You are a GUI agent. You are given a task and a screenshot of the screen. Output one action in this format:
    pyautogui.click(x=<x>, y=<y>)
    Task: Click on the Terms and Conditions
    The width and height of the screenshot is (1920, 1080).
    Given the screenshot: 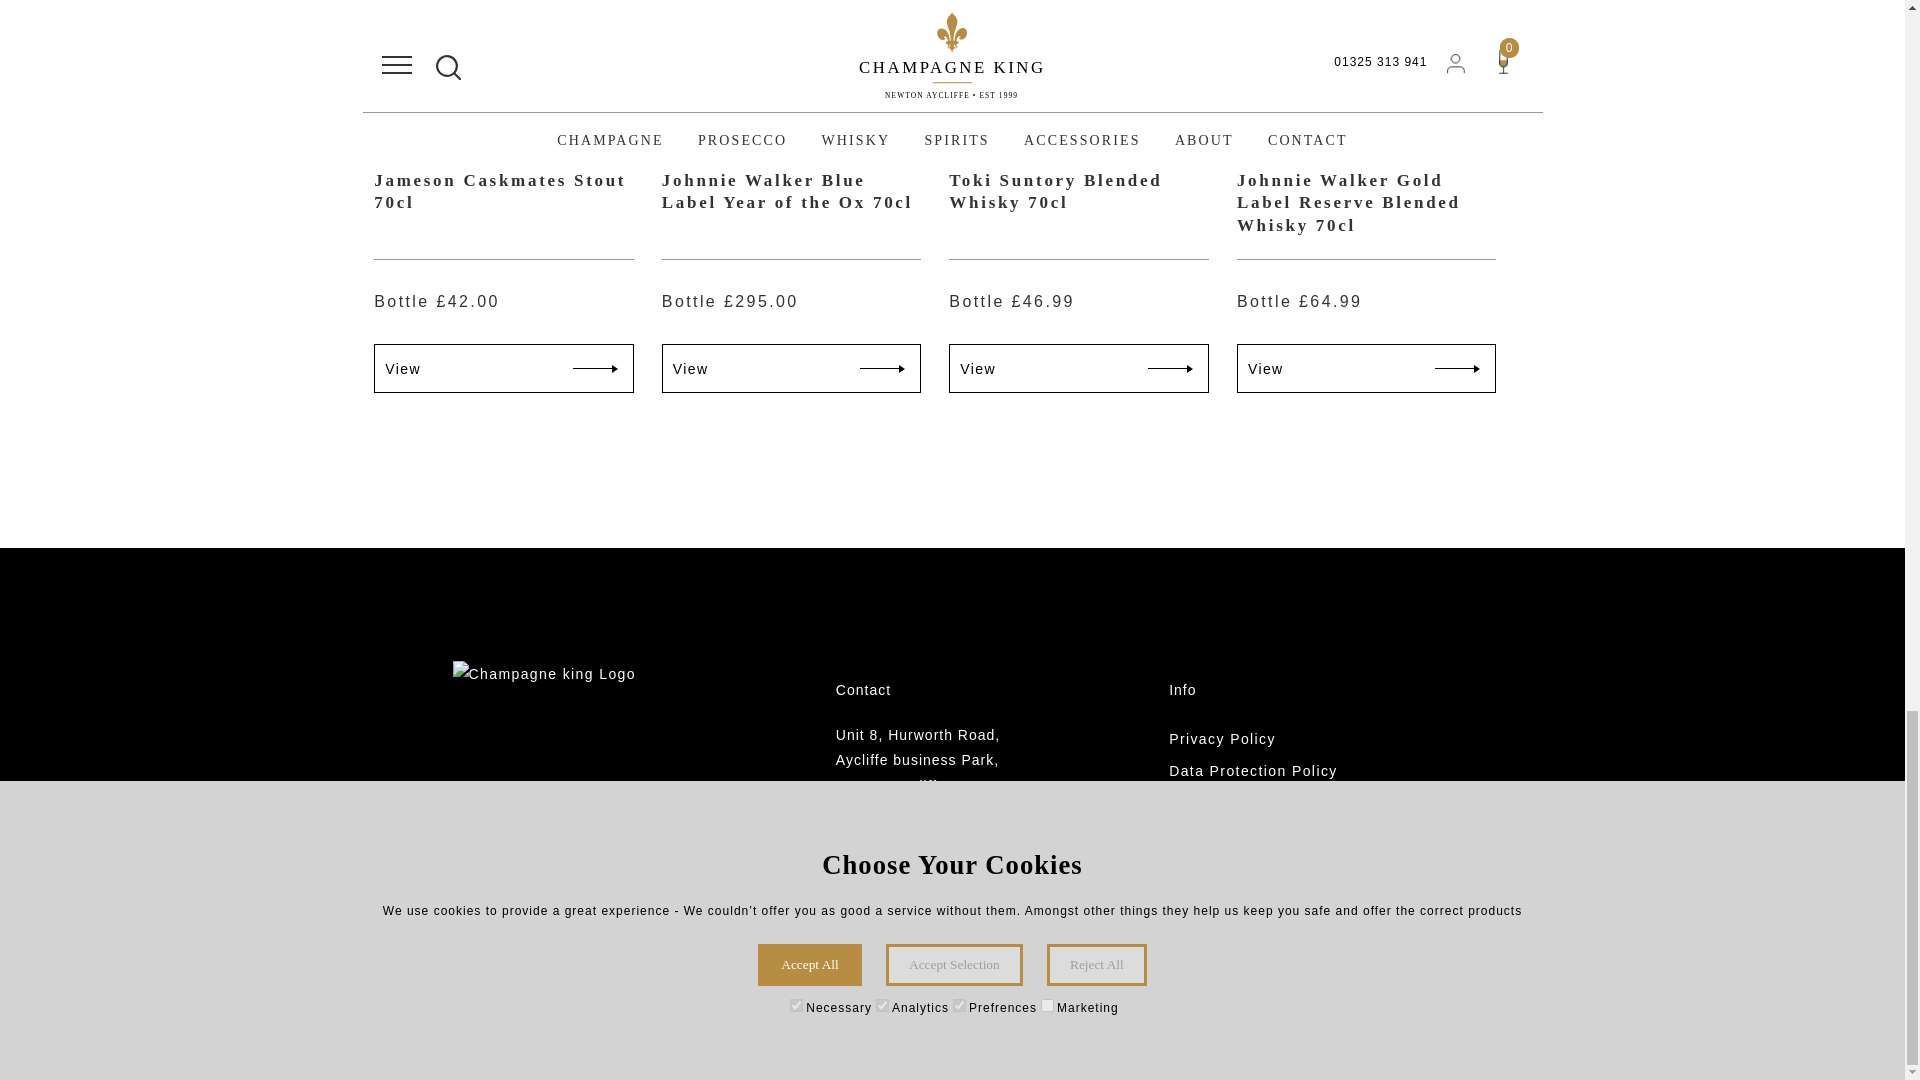 What is the action you would take?
    pyautogui.click(x=1285, y=836)
    